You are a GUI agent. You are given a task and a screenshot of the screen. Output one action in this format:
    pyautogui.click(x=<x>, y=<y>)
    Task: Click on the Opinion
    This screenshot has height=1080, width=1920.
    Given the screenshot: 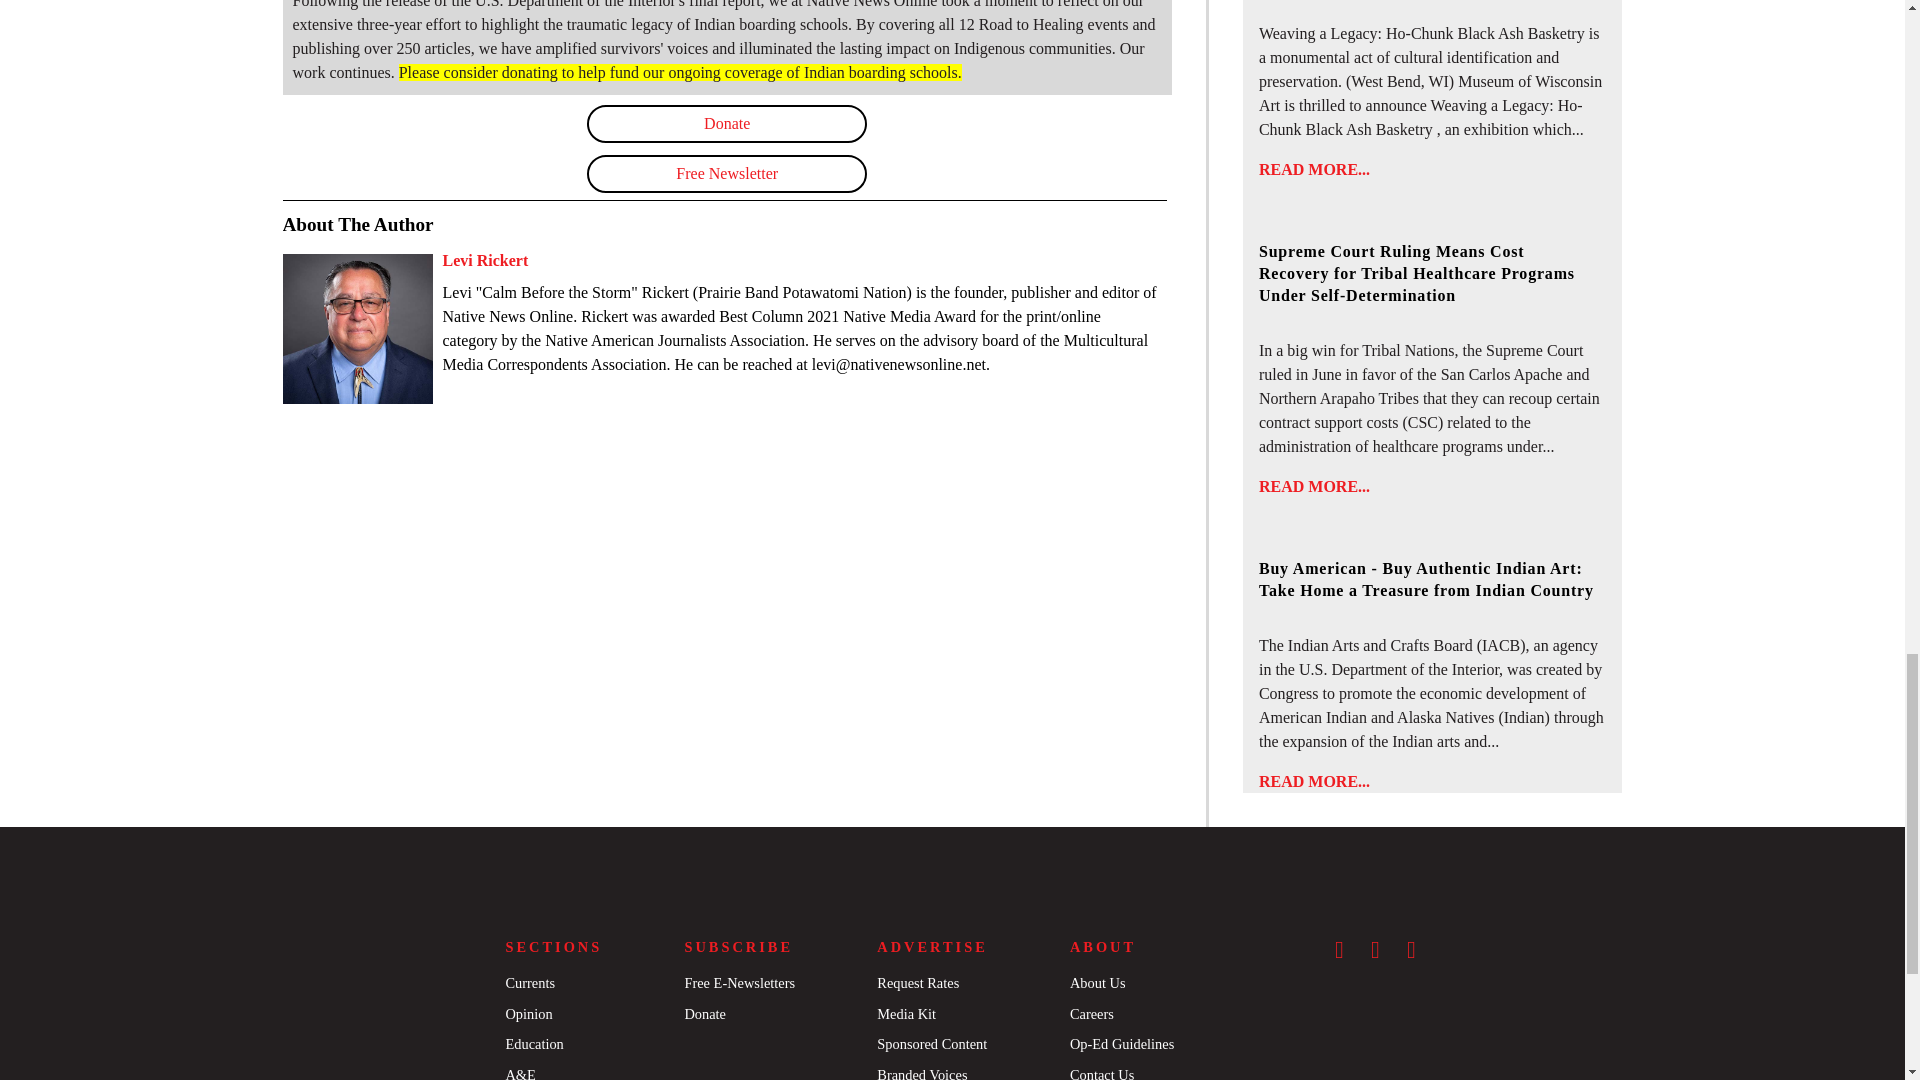 What is the action you would take?
    pyautogui.click(x=528, y=1013)
    